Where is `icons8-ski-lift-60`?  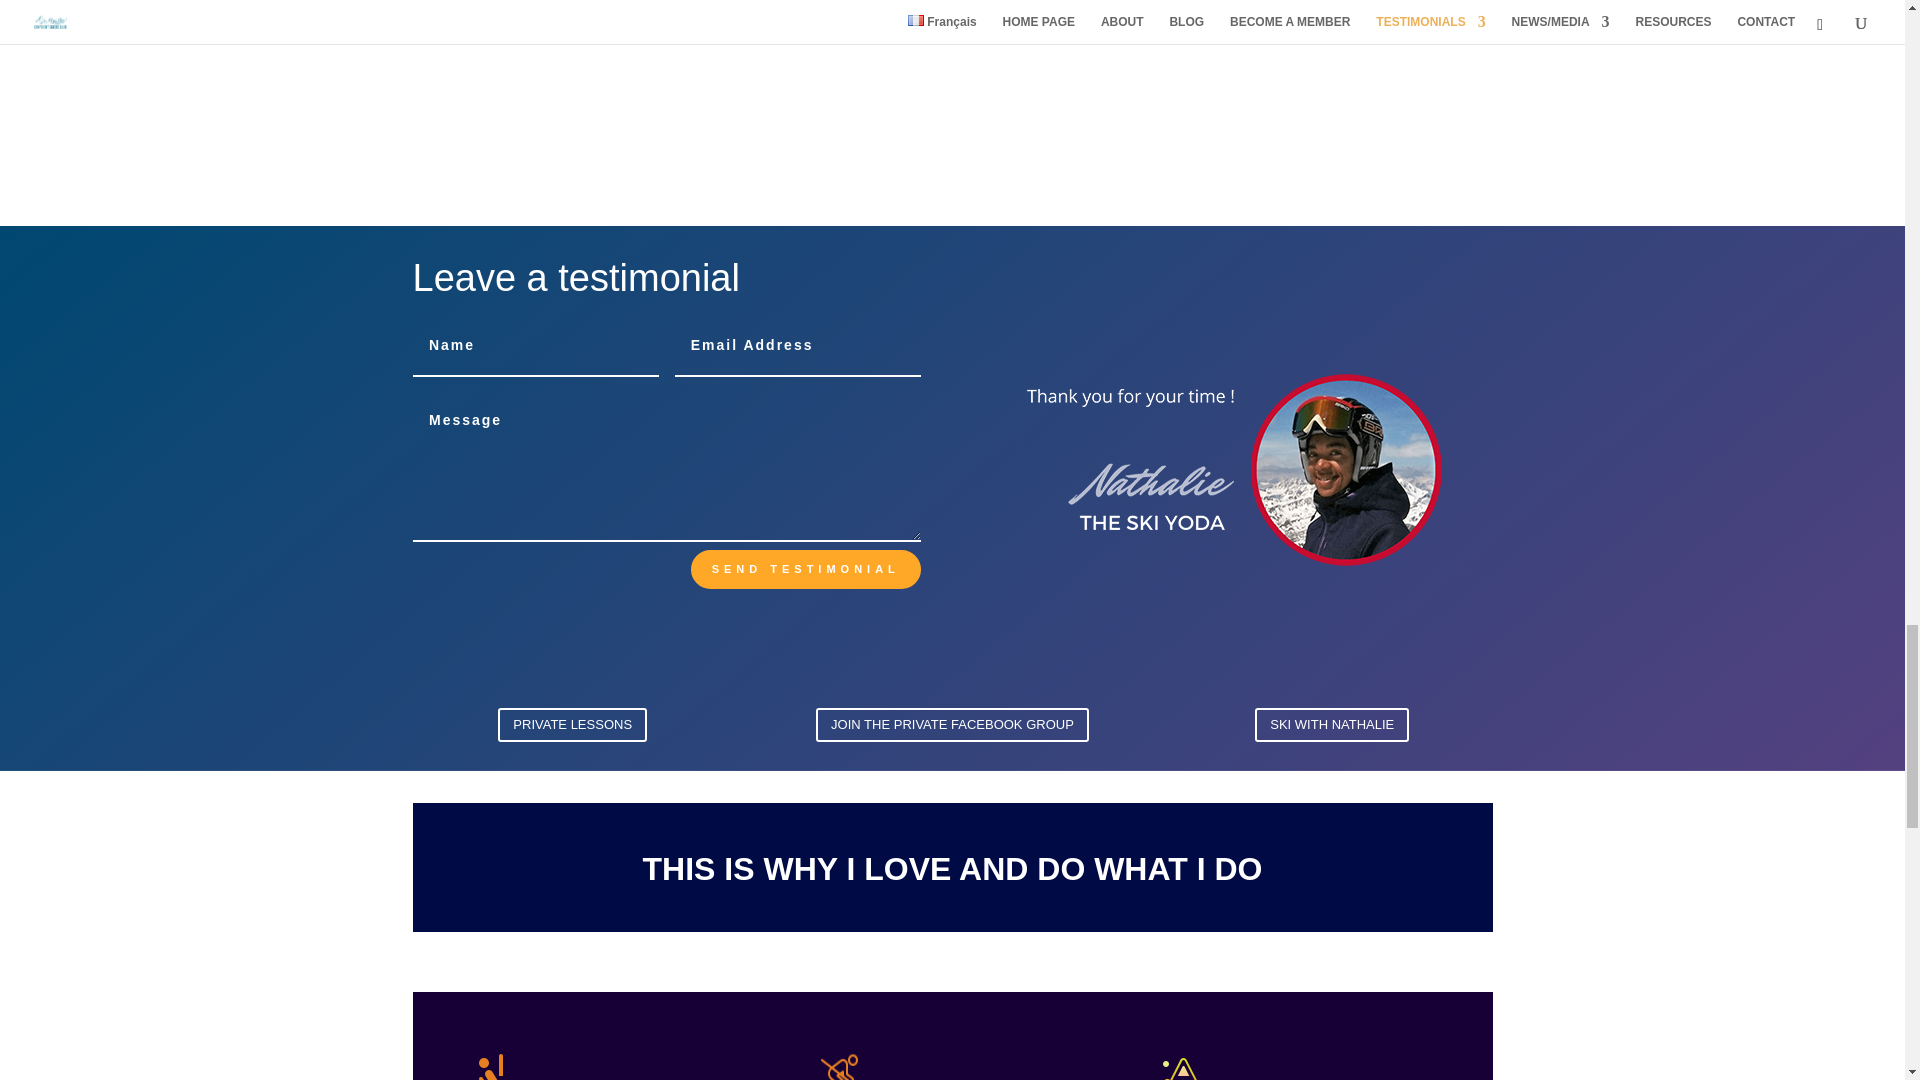
icons8-ski-lift-60 is located at coordinates (502, 1066).